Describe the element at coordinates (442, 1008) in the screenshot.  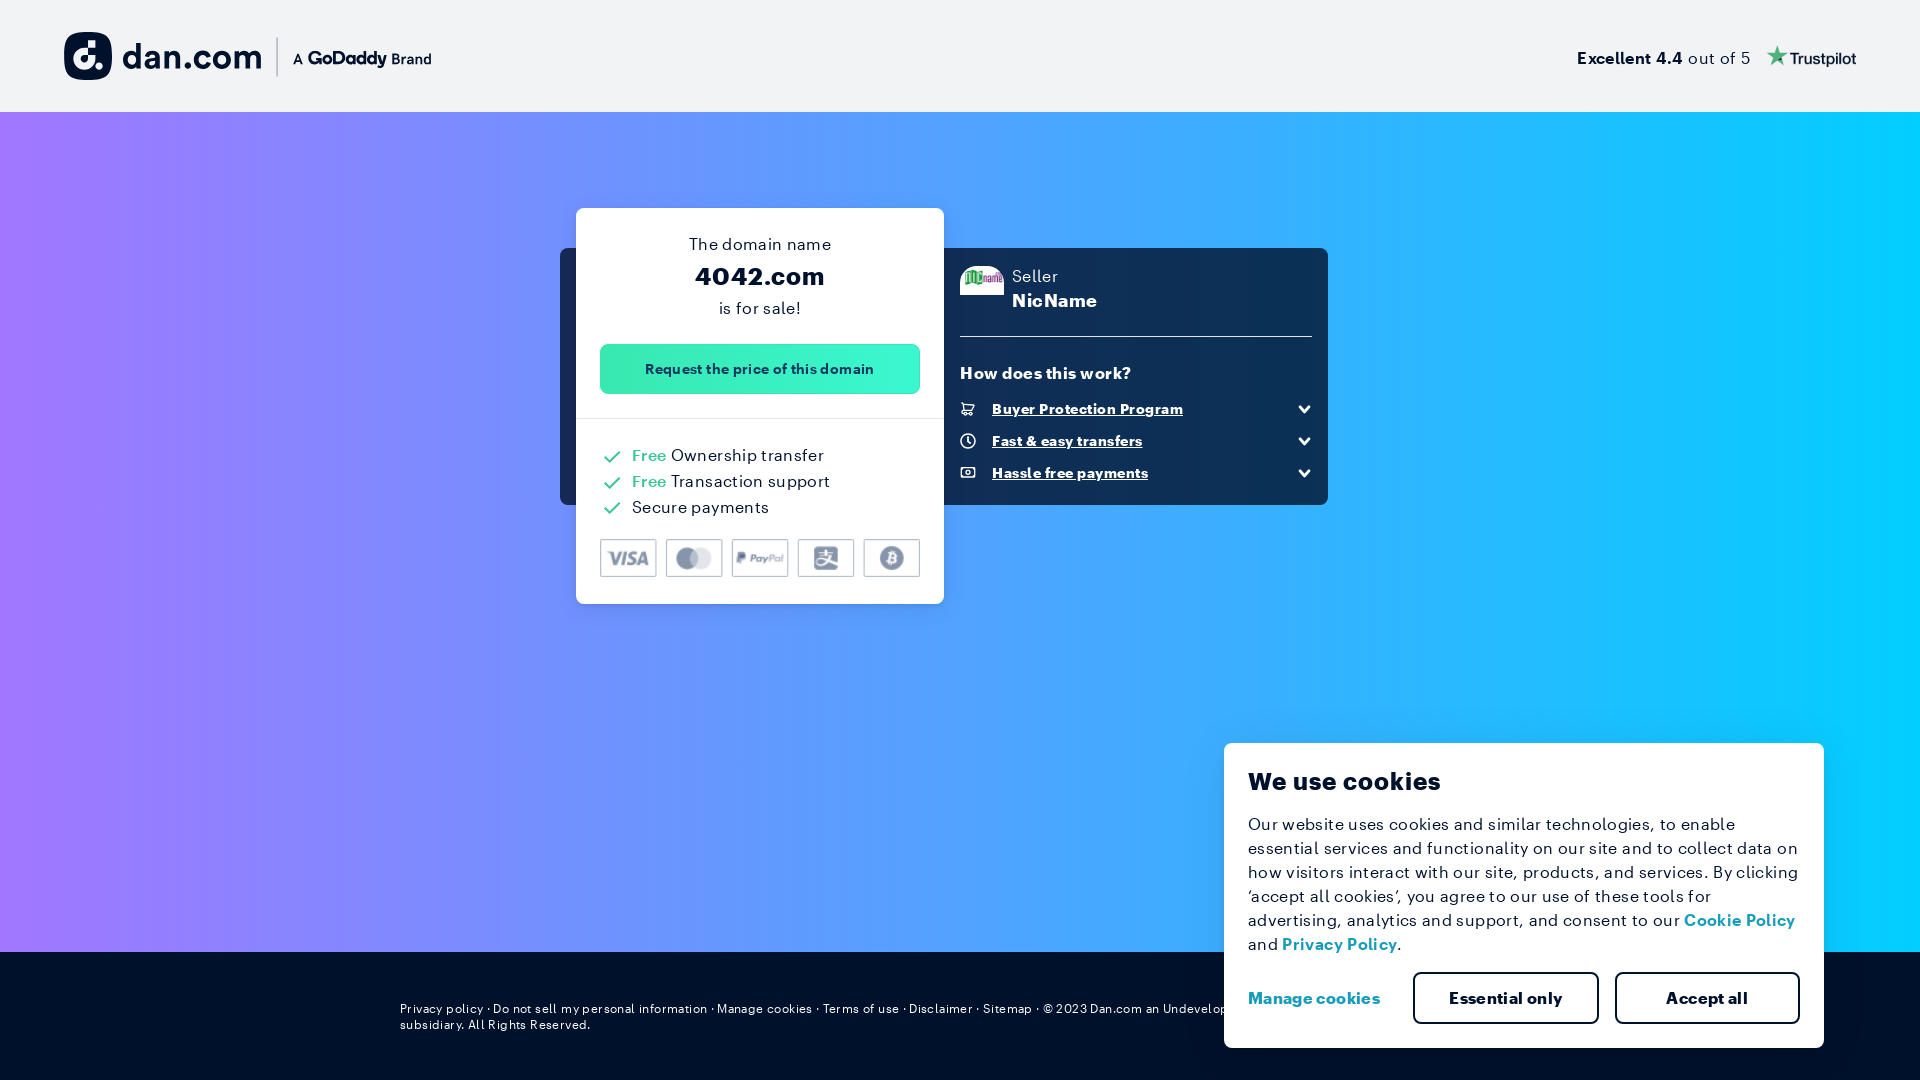
I see `Privacy policy` at that location.